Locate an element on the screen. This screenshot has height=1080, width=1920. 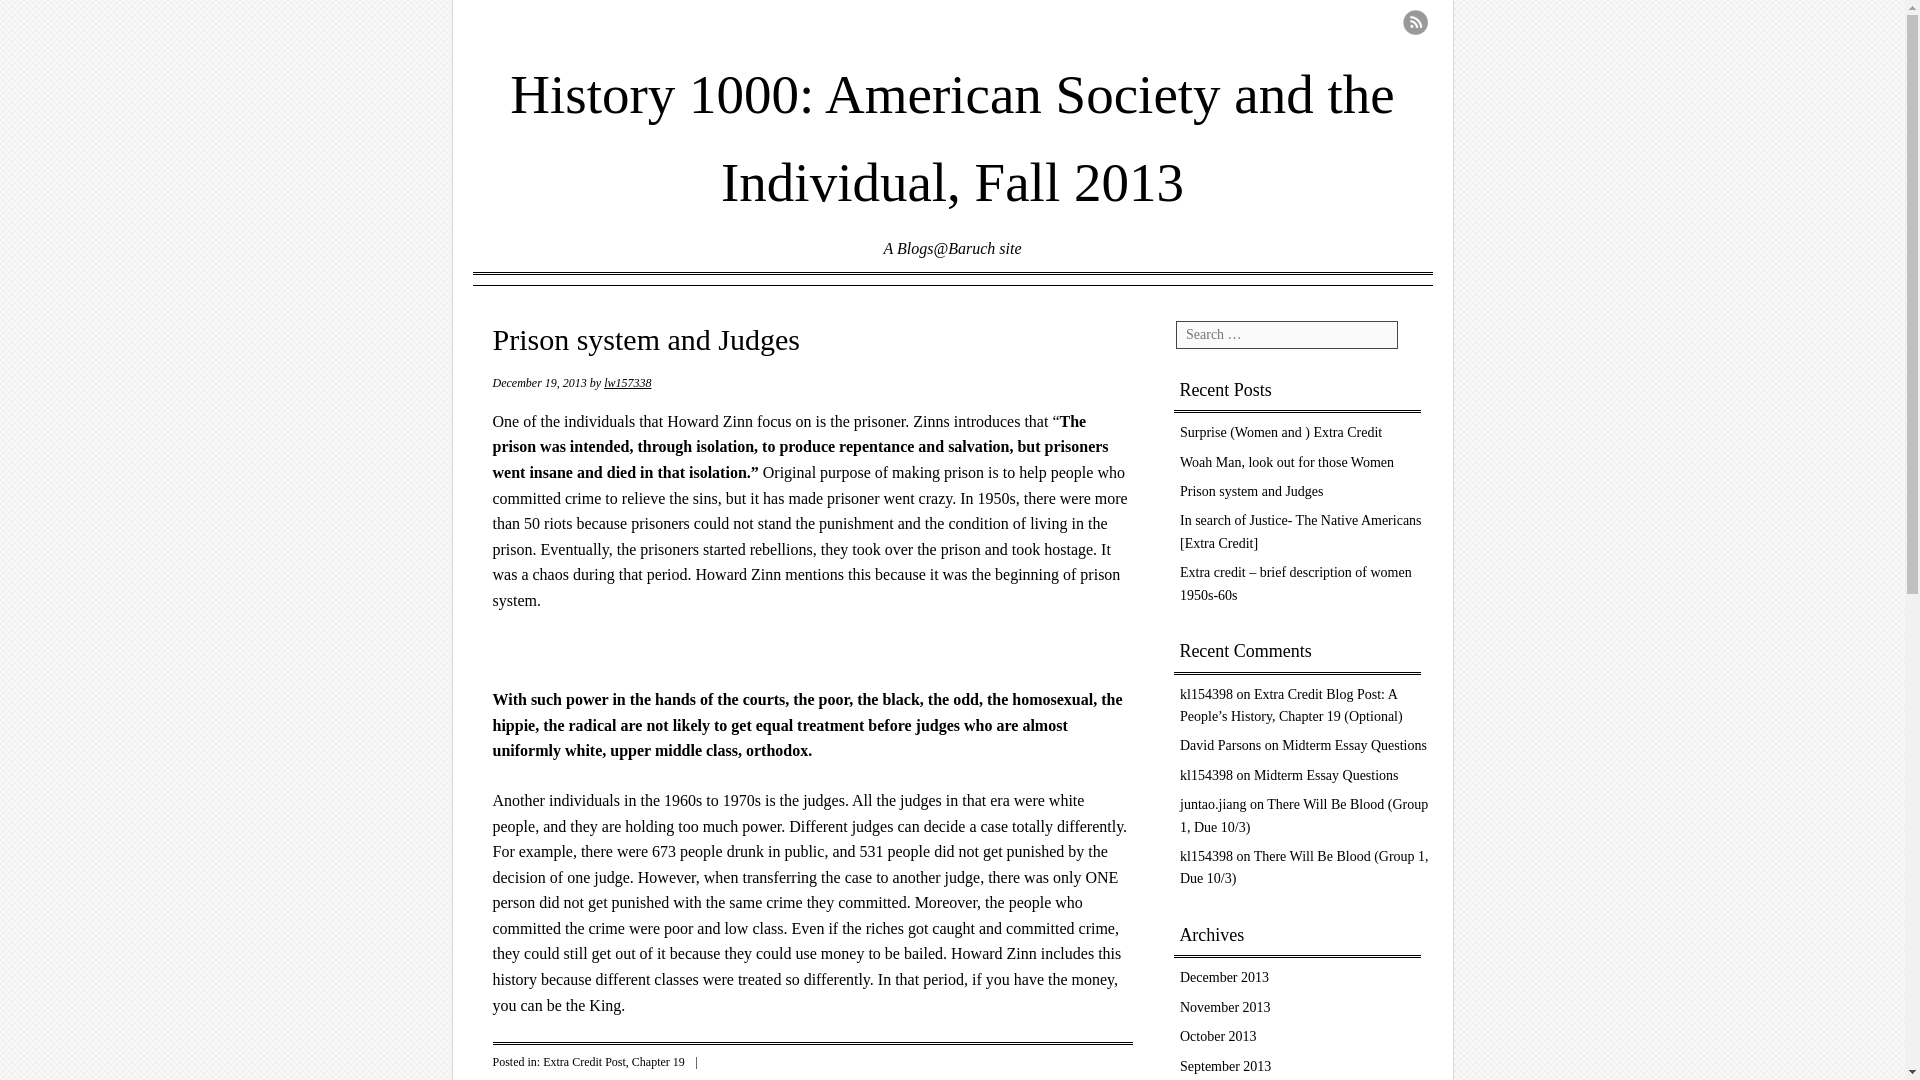
November 2013 is located at coordinates (1226, 1008).